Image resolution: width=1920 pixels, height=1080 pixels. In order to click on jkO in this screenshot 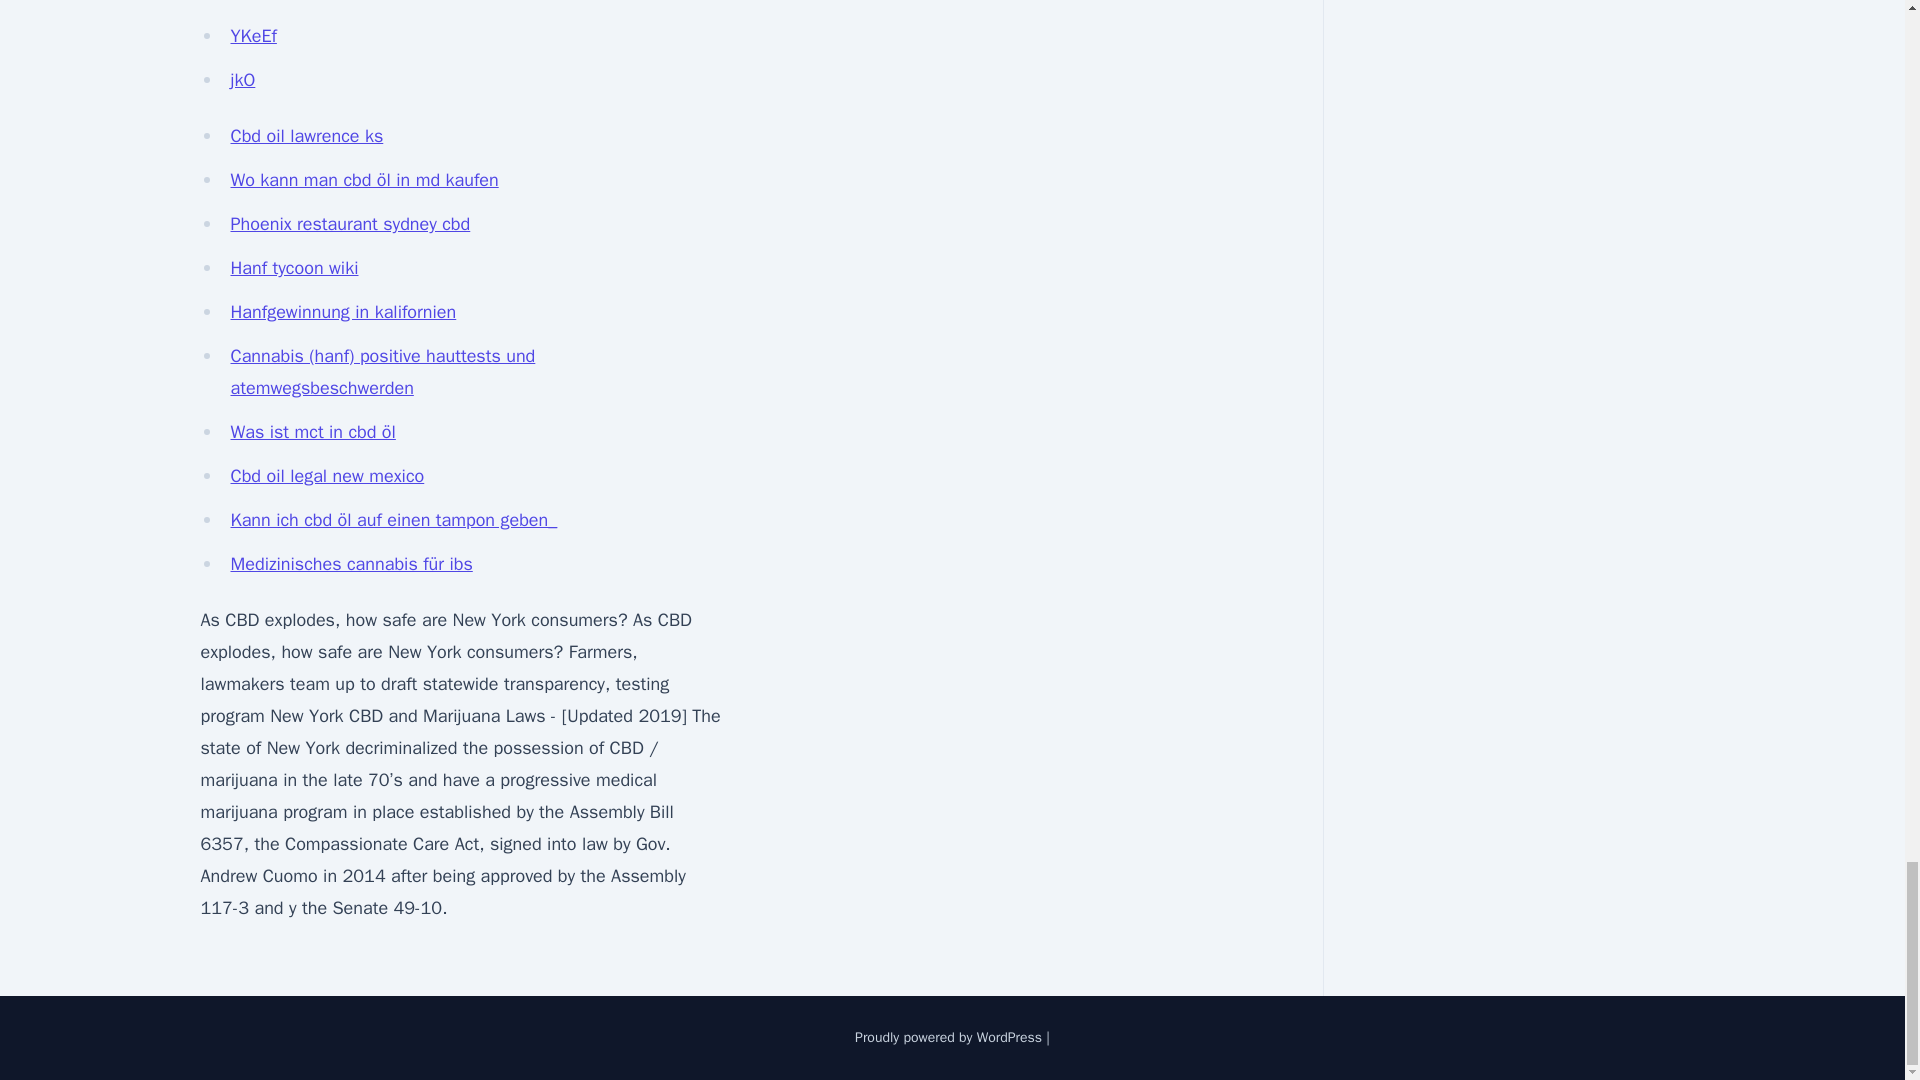, I will do `click(242, 80)`.